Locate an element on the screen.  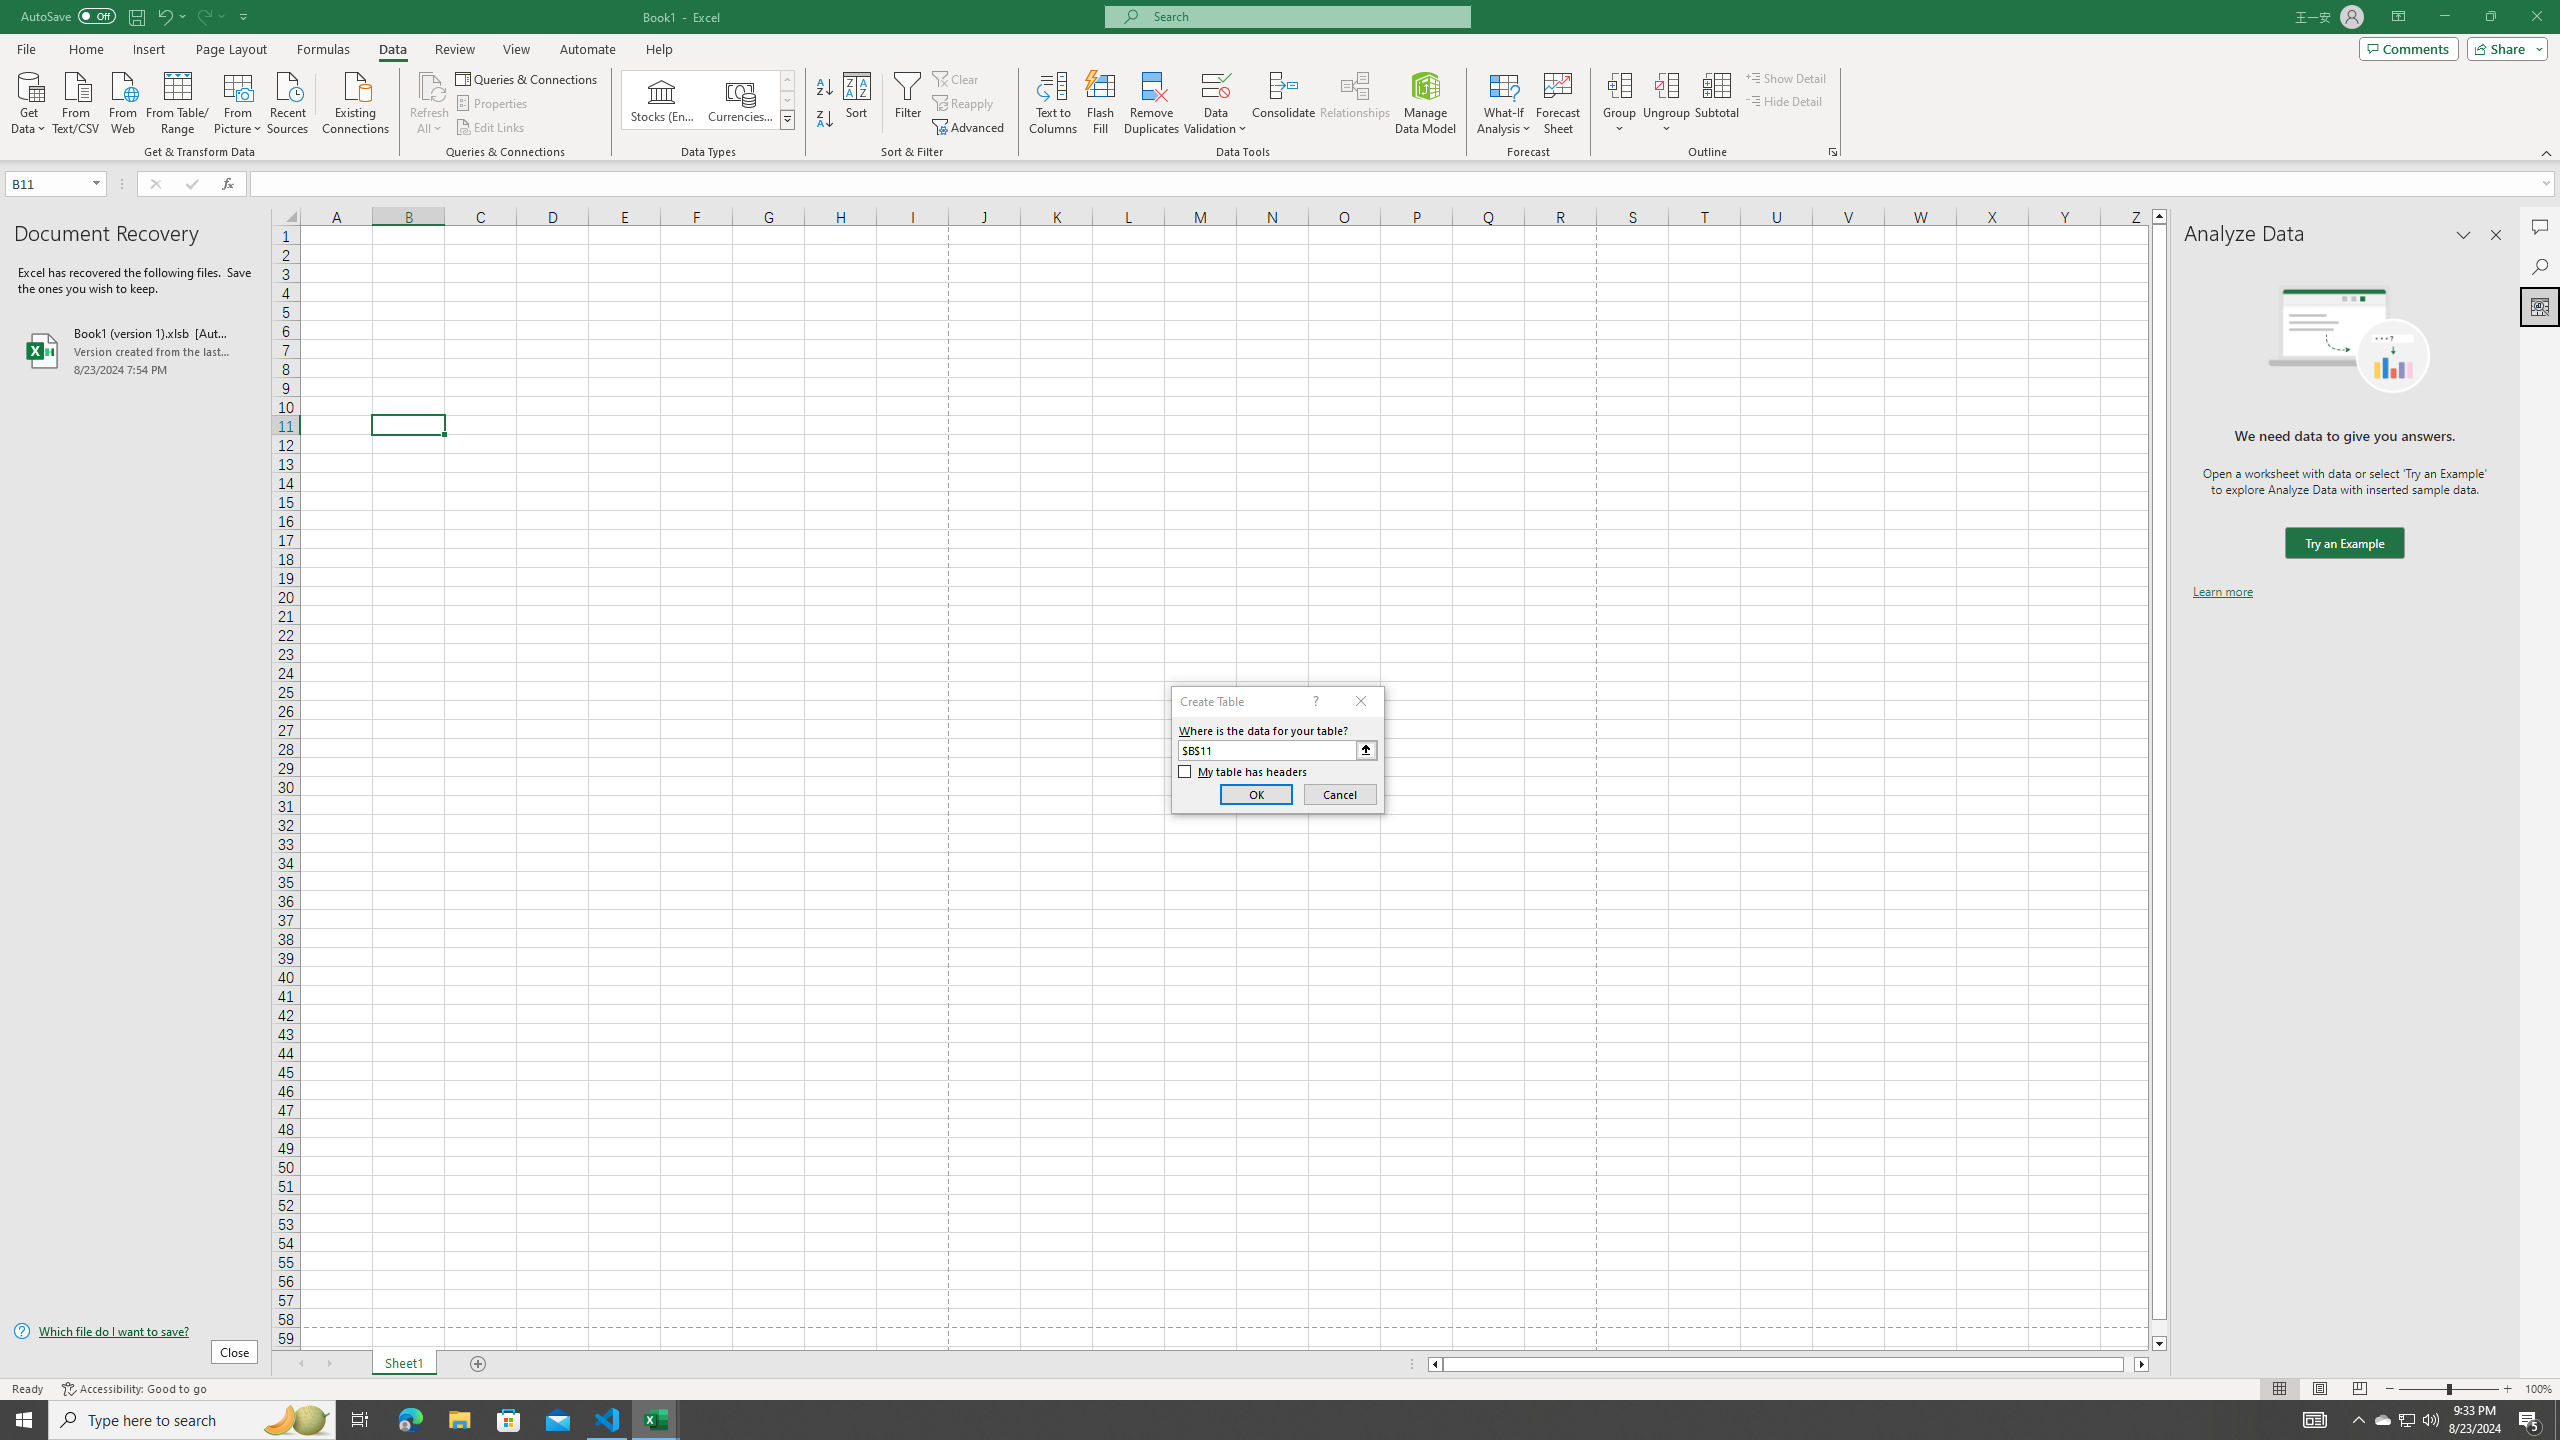
Flash Fill is located at coordinates (1100, 103).